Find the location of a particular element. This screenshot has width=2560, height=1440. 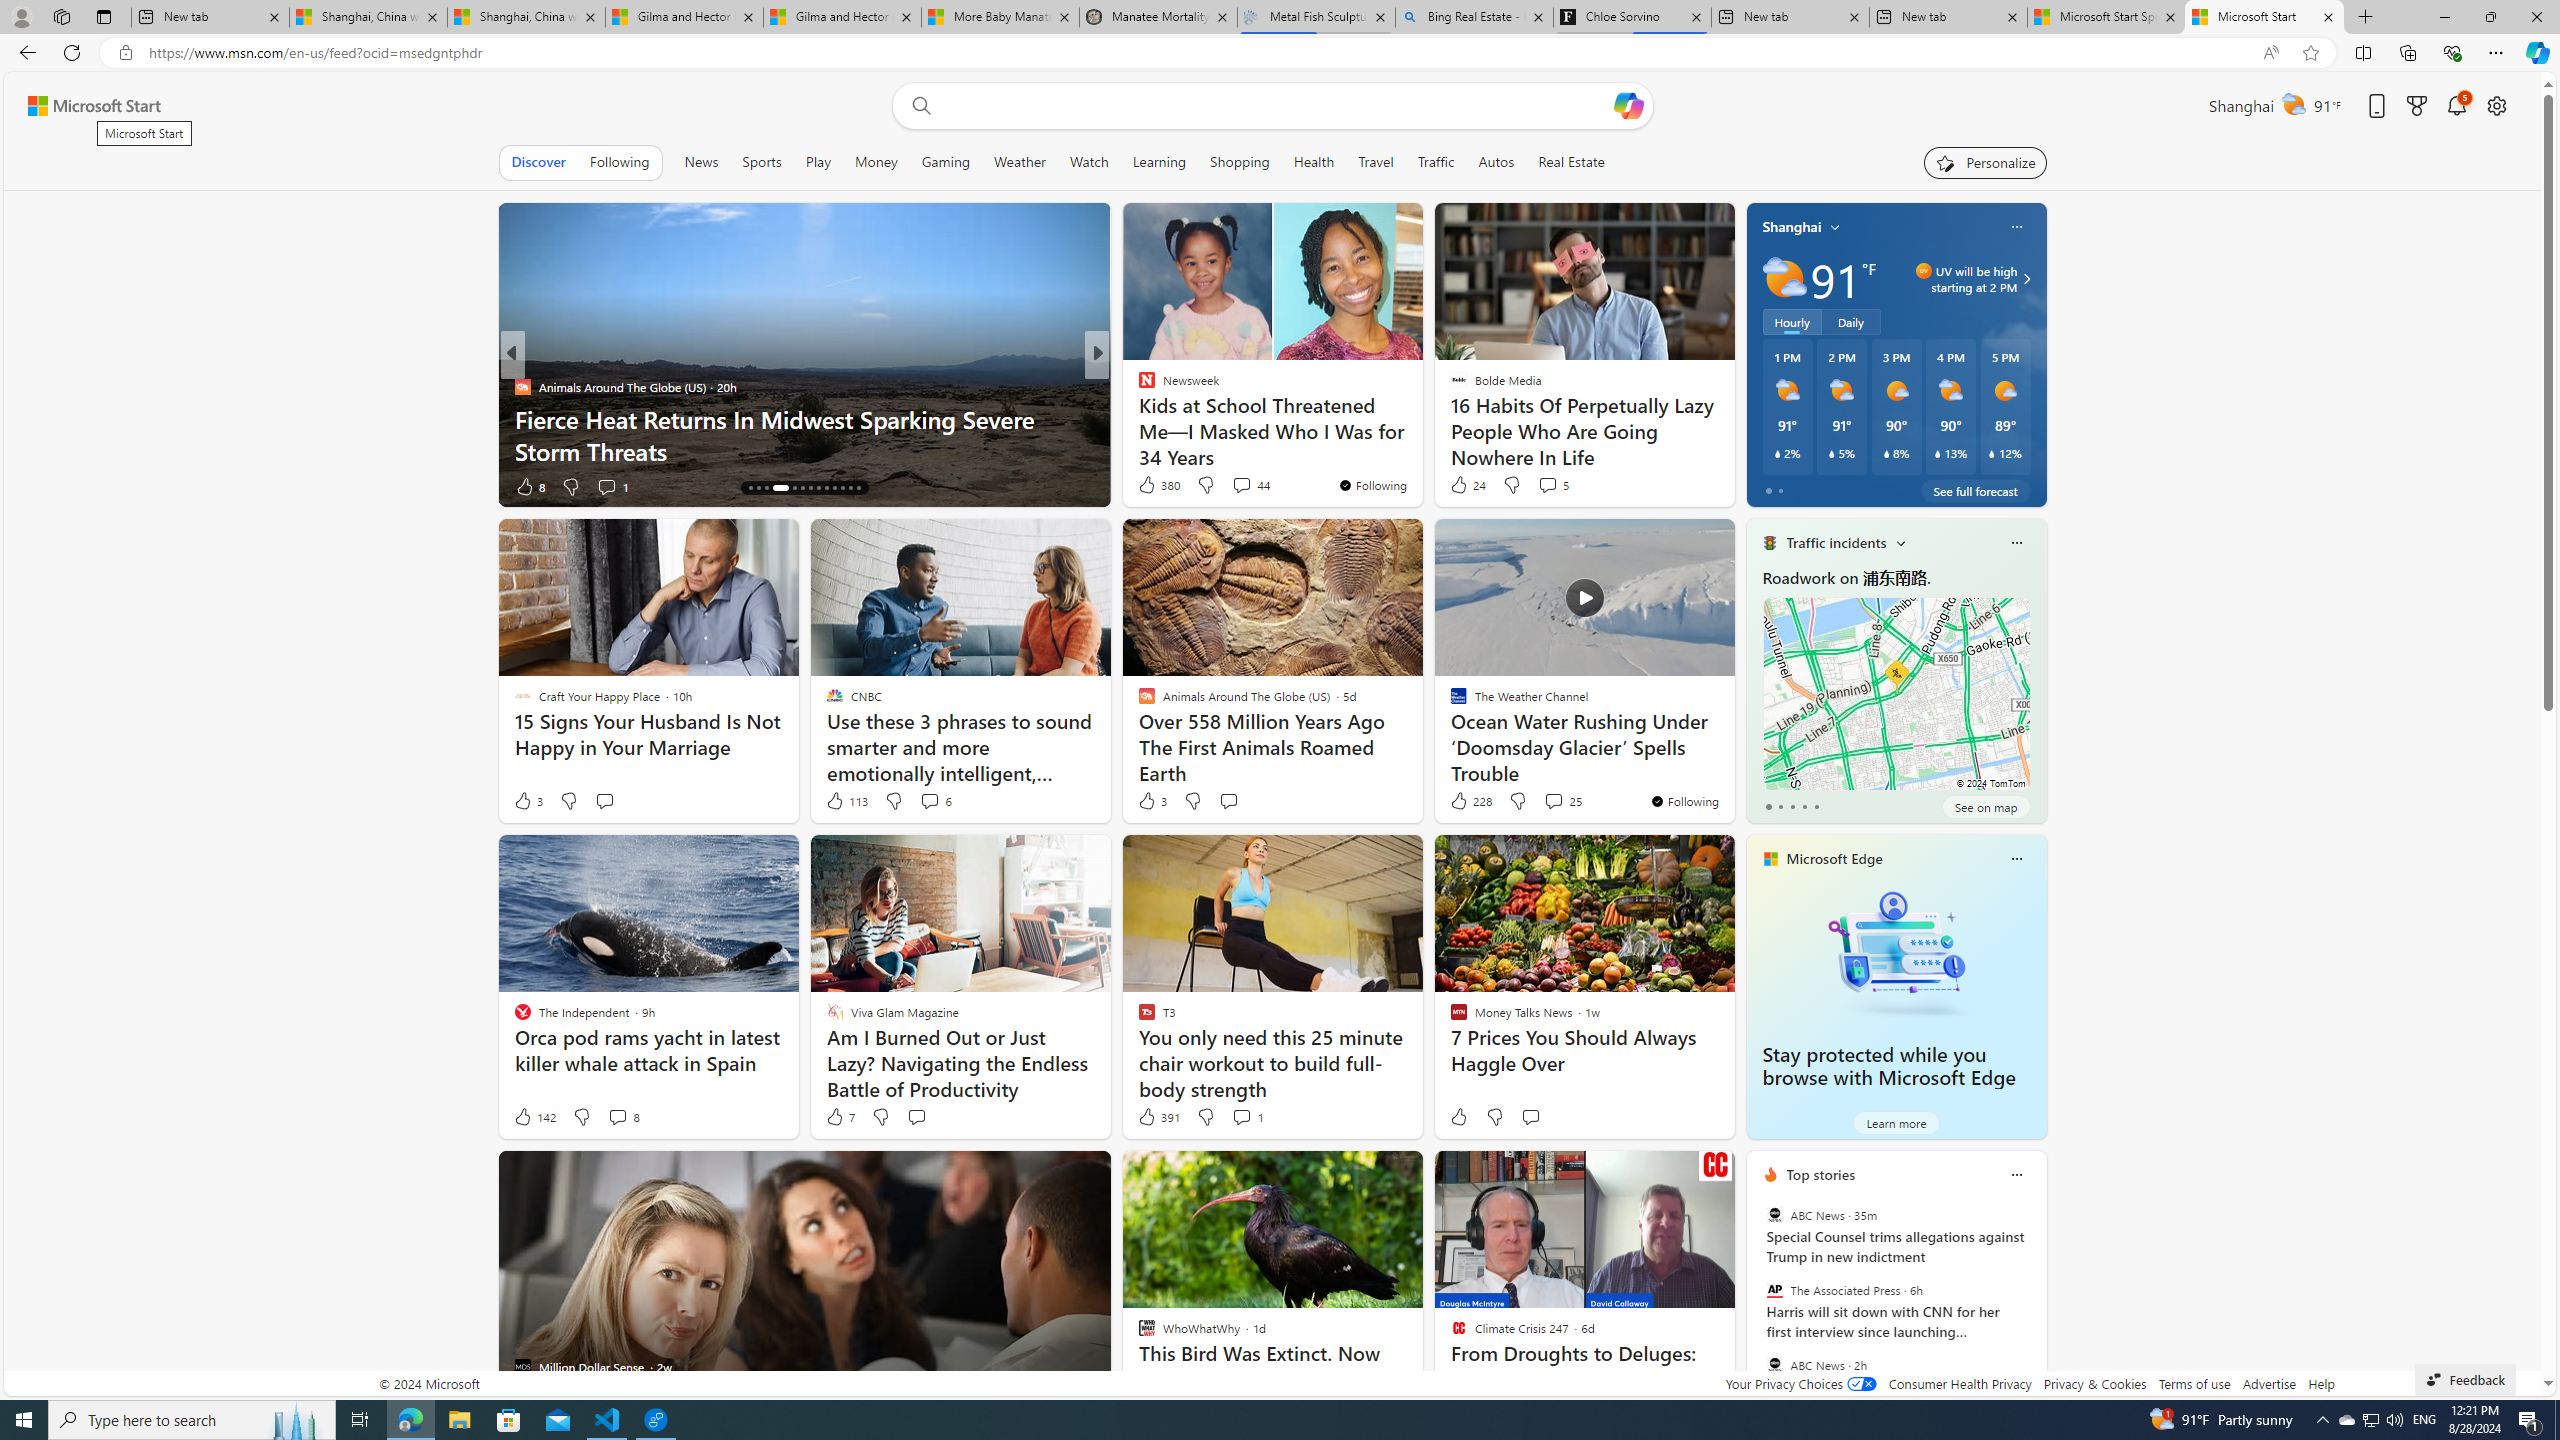

Newsweek is located at coordinates (1137, 418).